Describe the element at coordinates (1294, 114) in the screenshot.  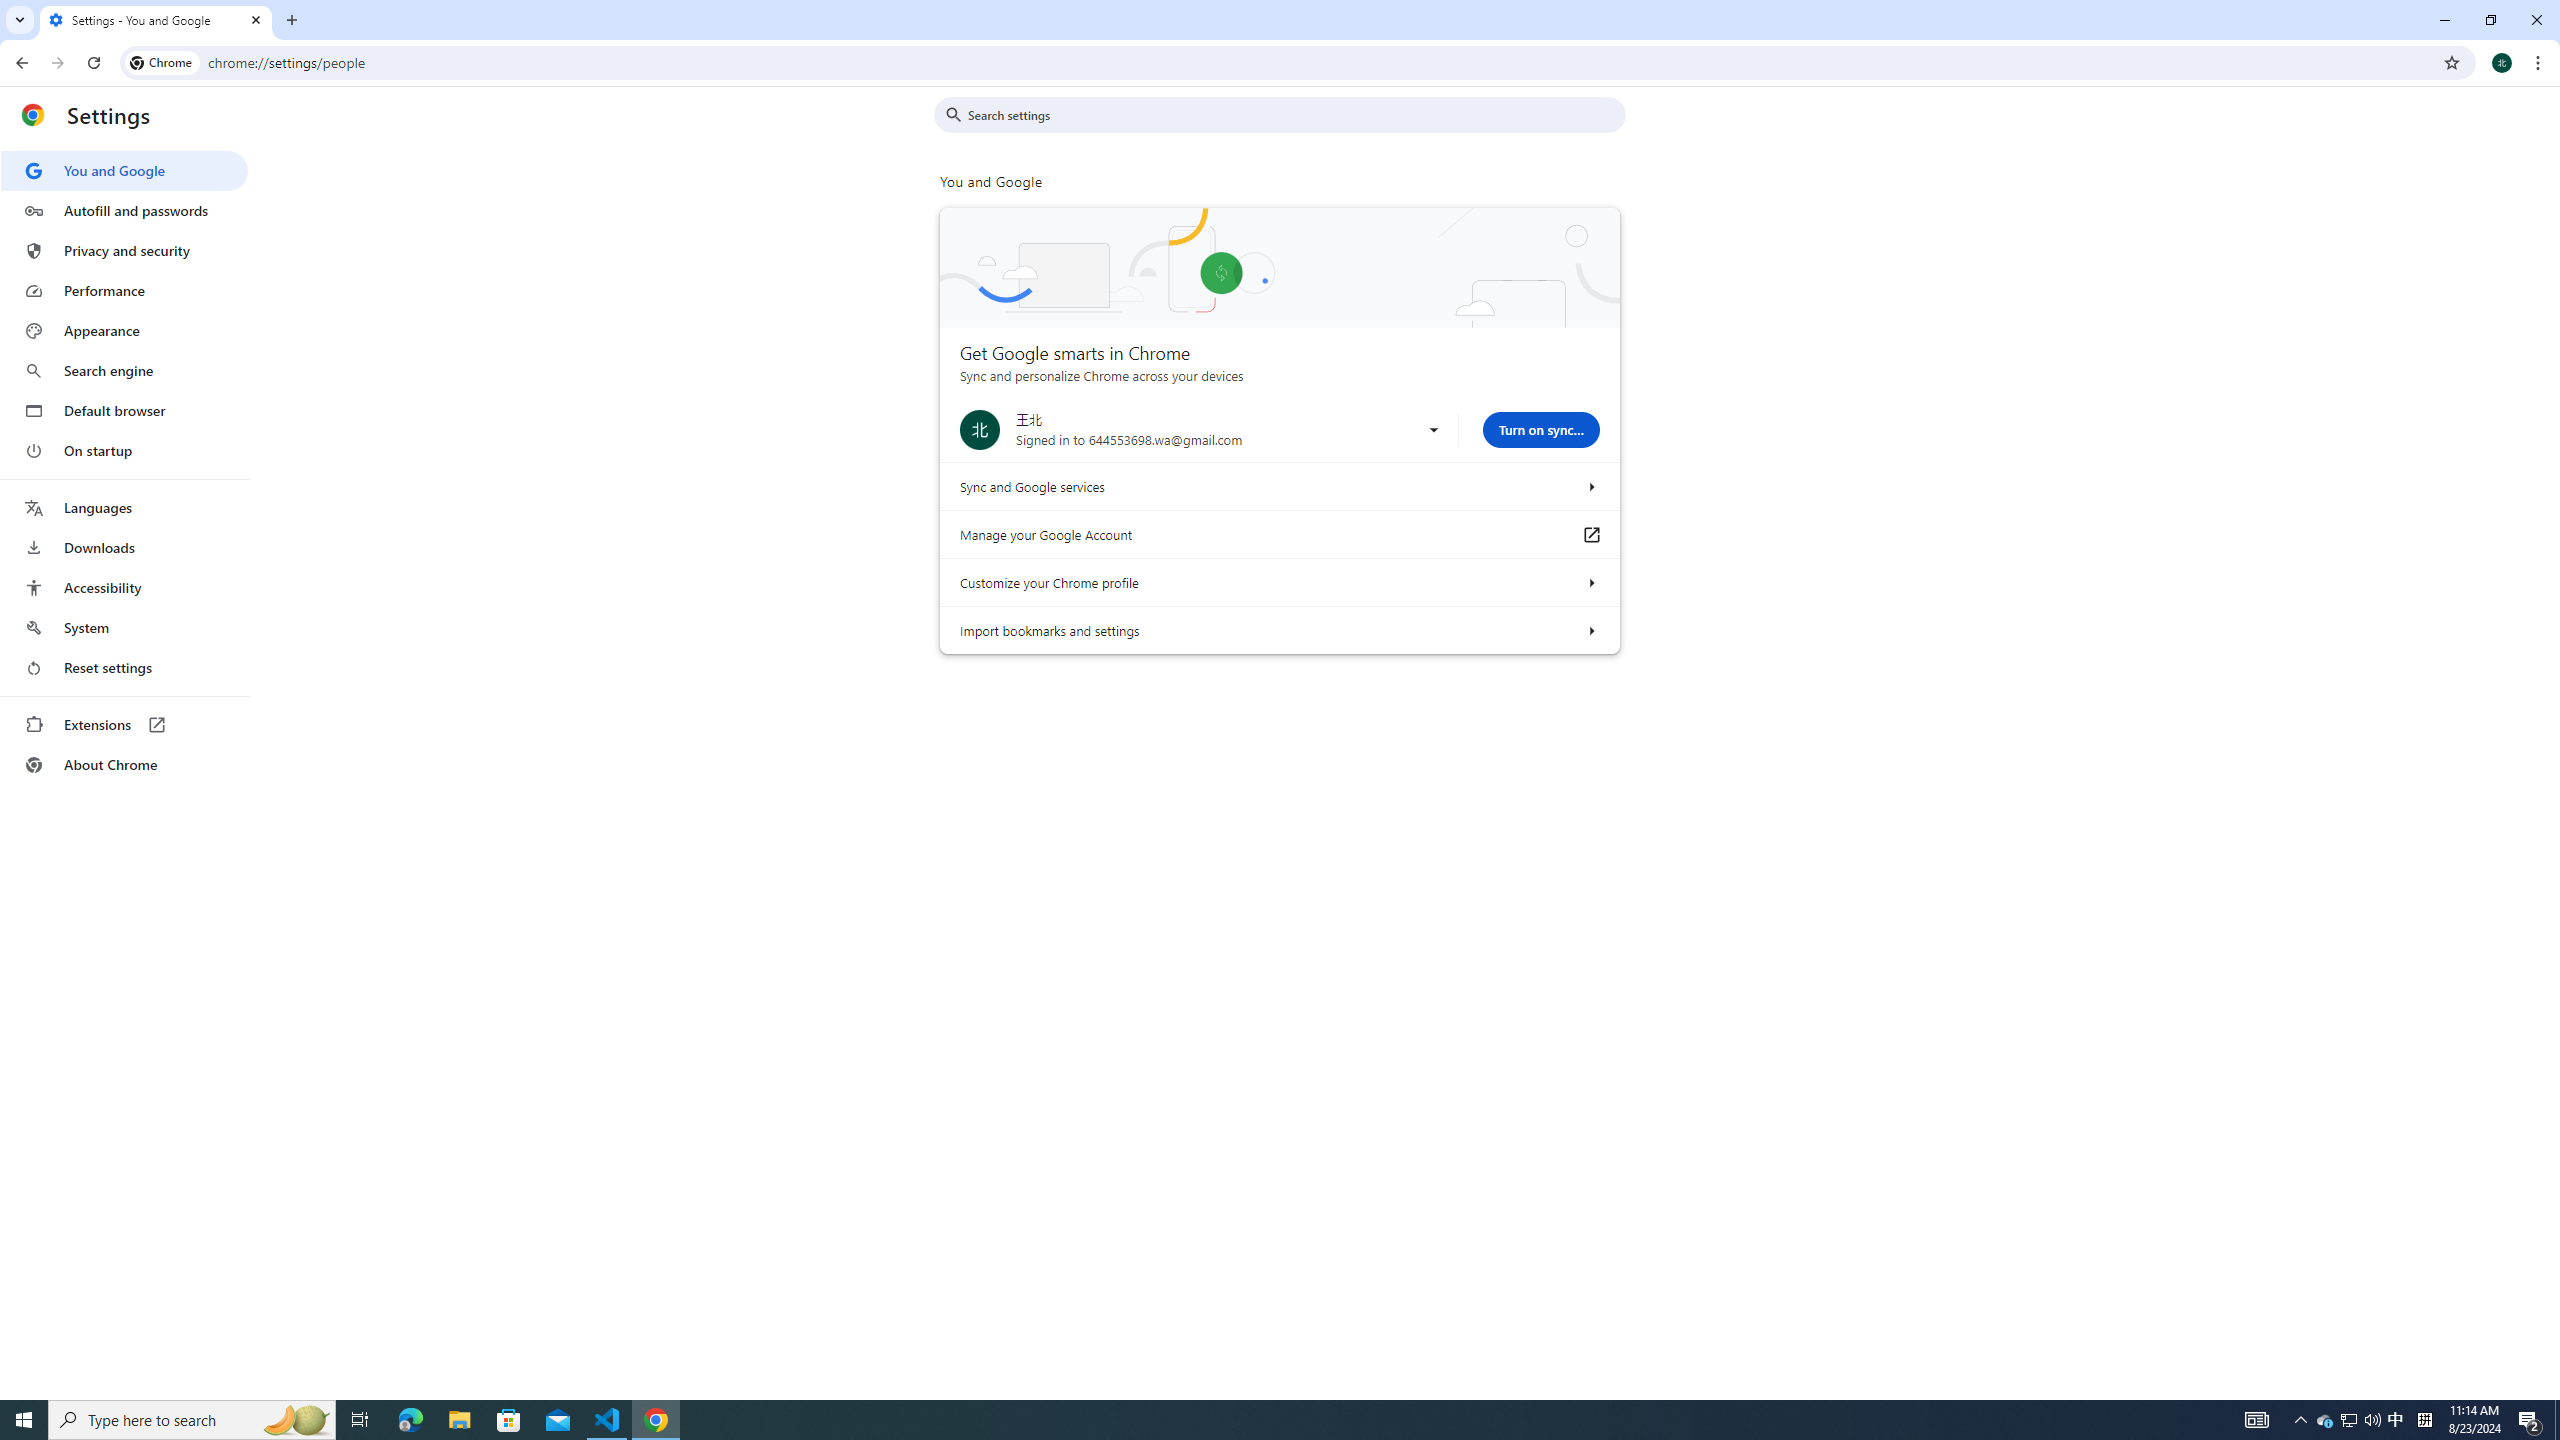
I see `Search settings` at that location.